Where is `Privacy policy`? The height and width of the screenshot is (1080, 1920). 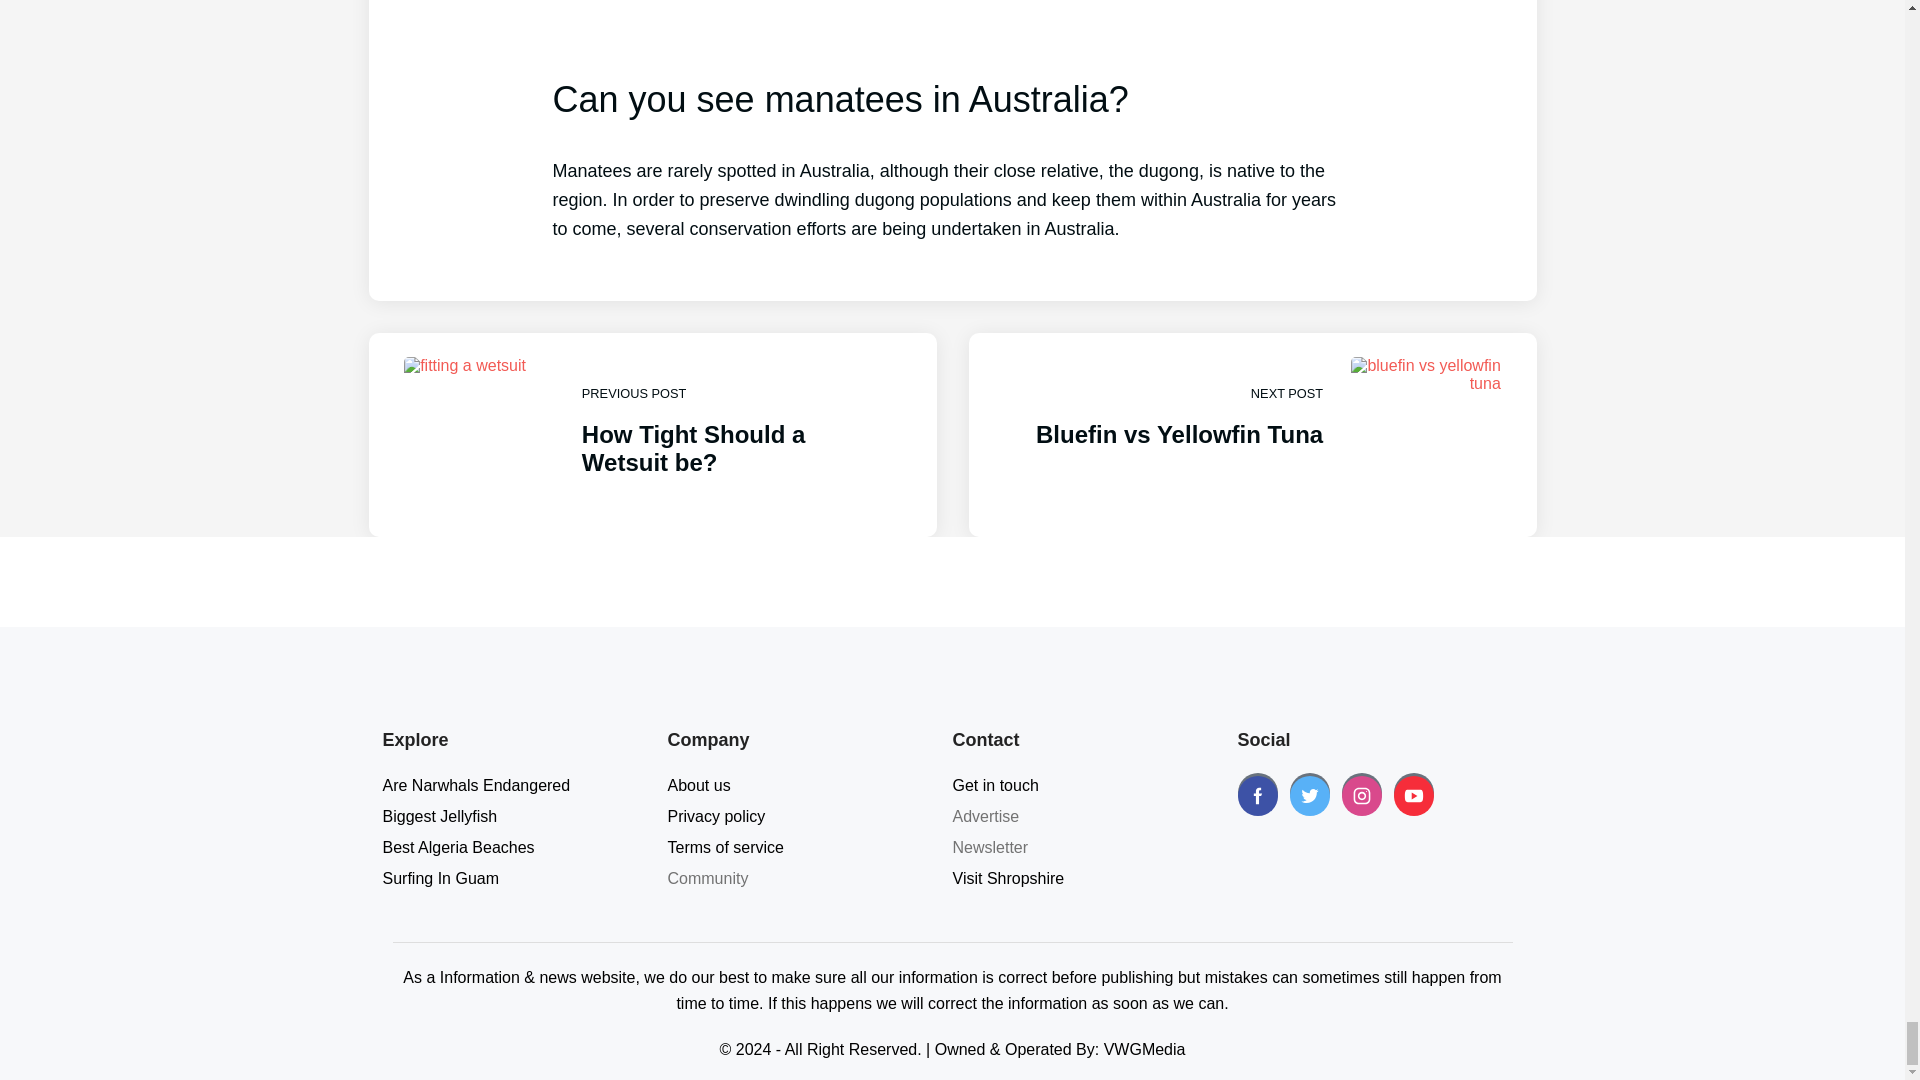 Privacy policy is located at coordinates (652, 434).